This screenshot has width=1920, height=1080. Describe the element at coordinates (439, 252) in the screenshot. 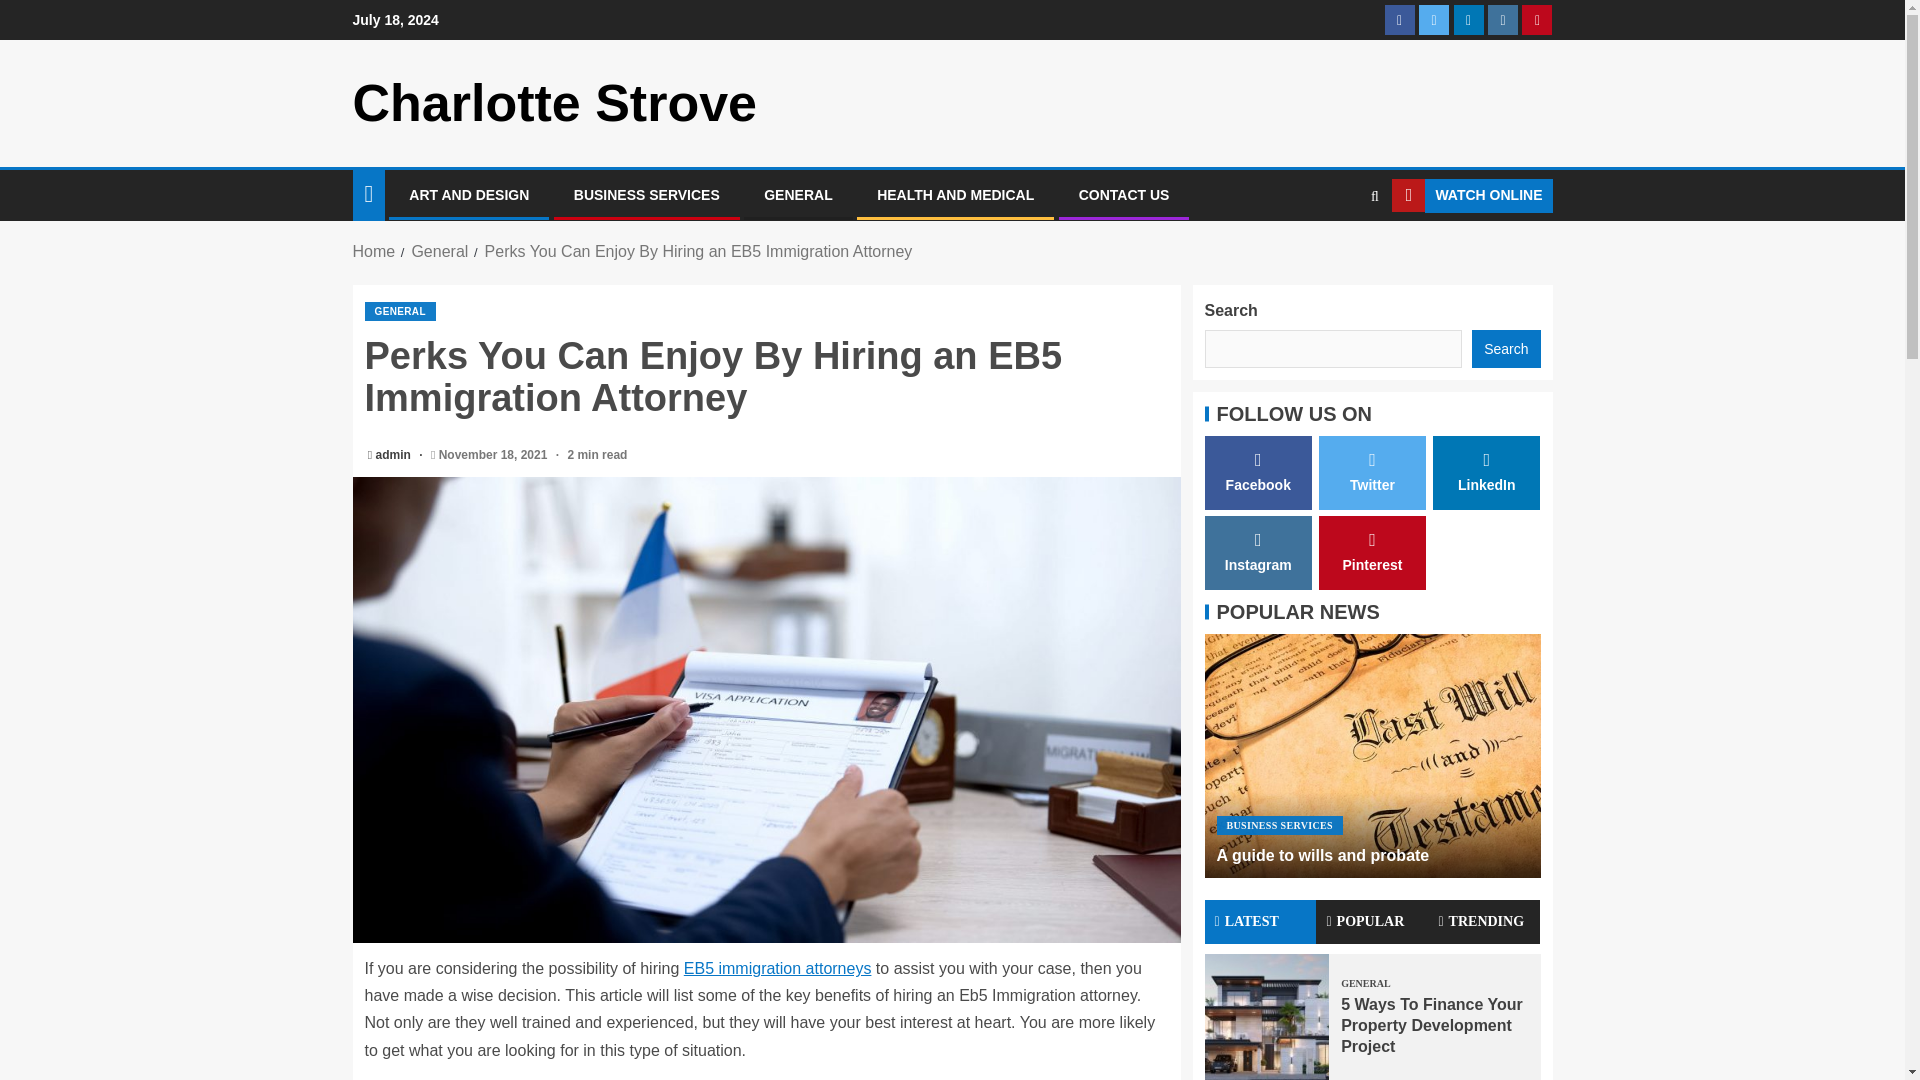

I see `General` at that location.